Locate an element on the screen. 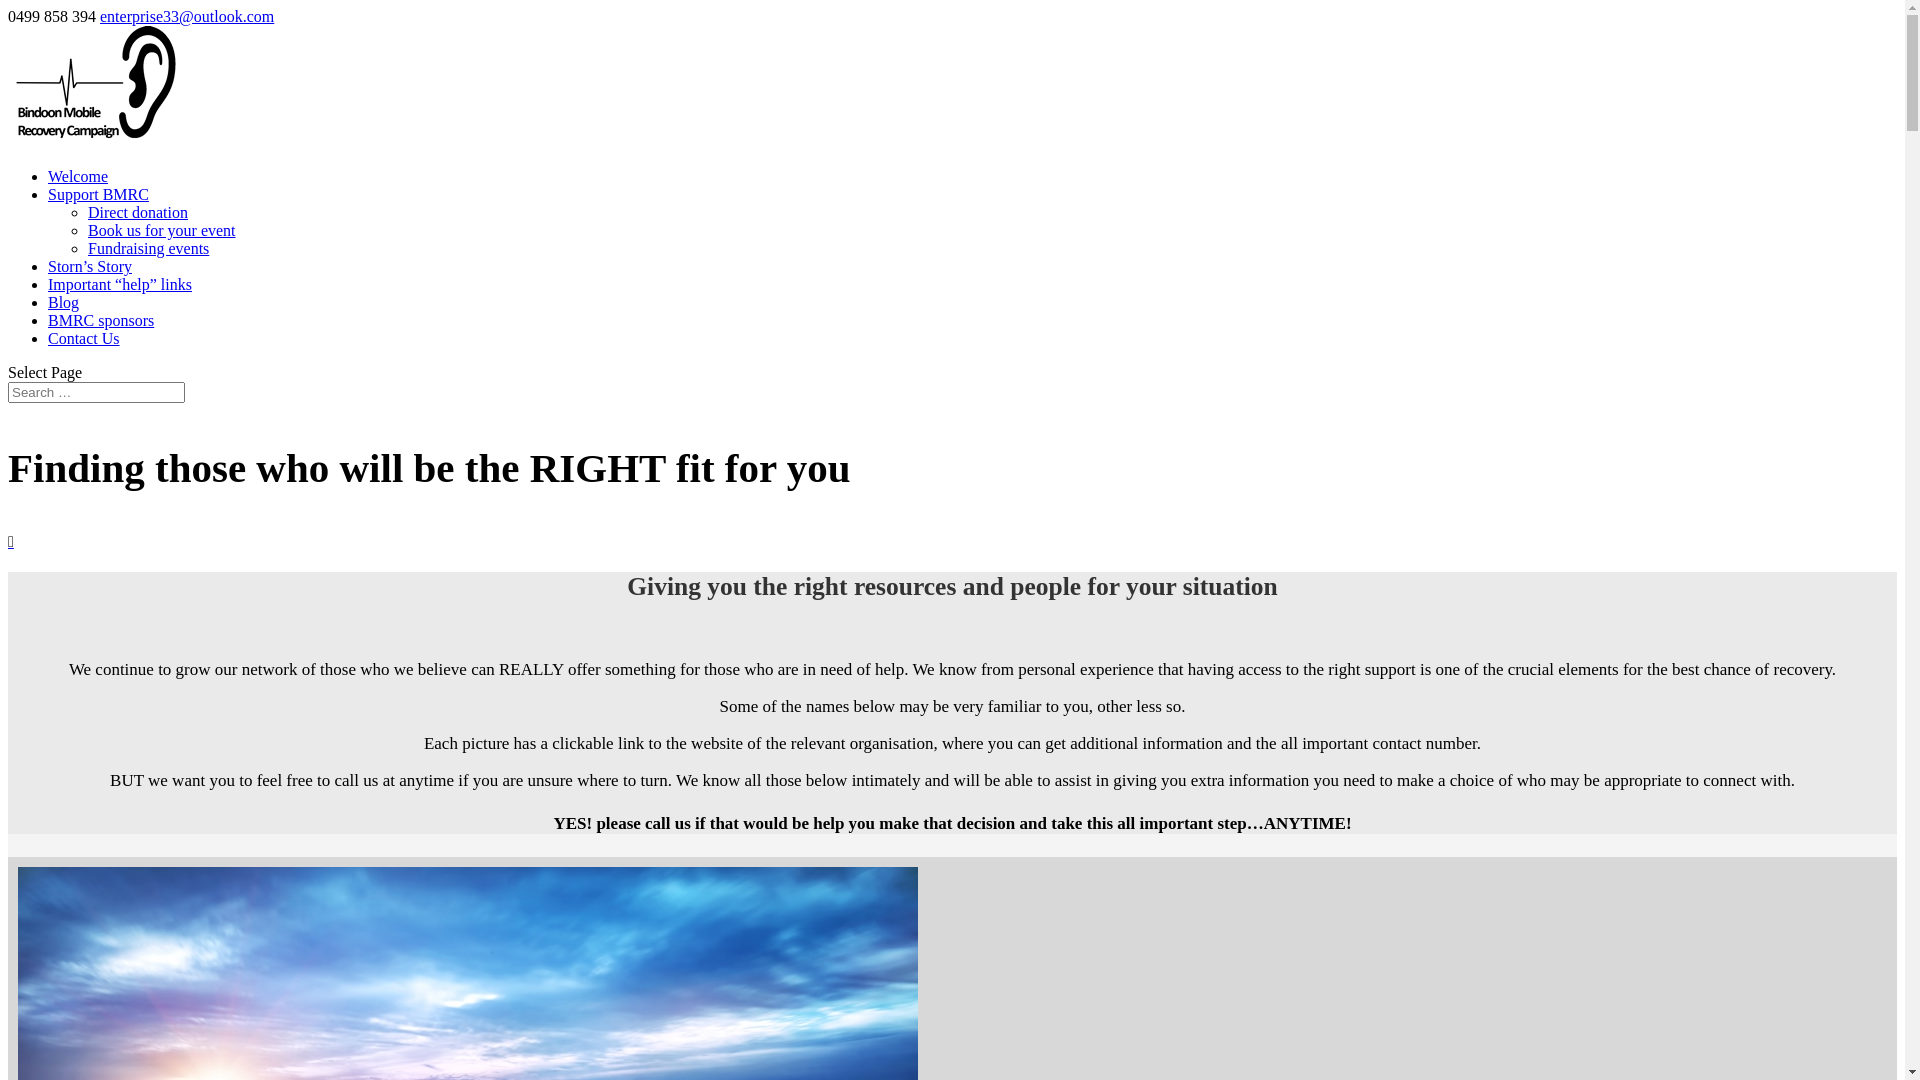 This screenshot has height=1080, width=1920. Fundraising events is located at coordinates (148, 248).